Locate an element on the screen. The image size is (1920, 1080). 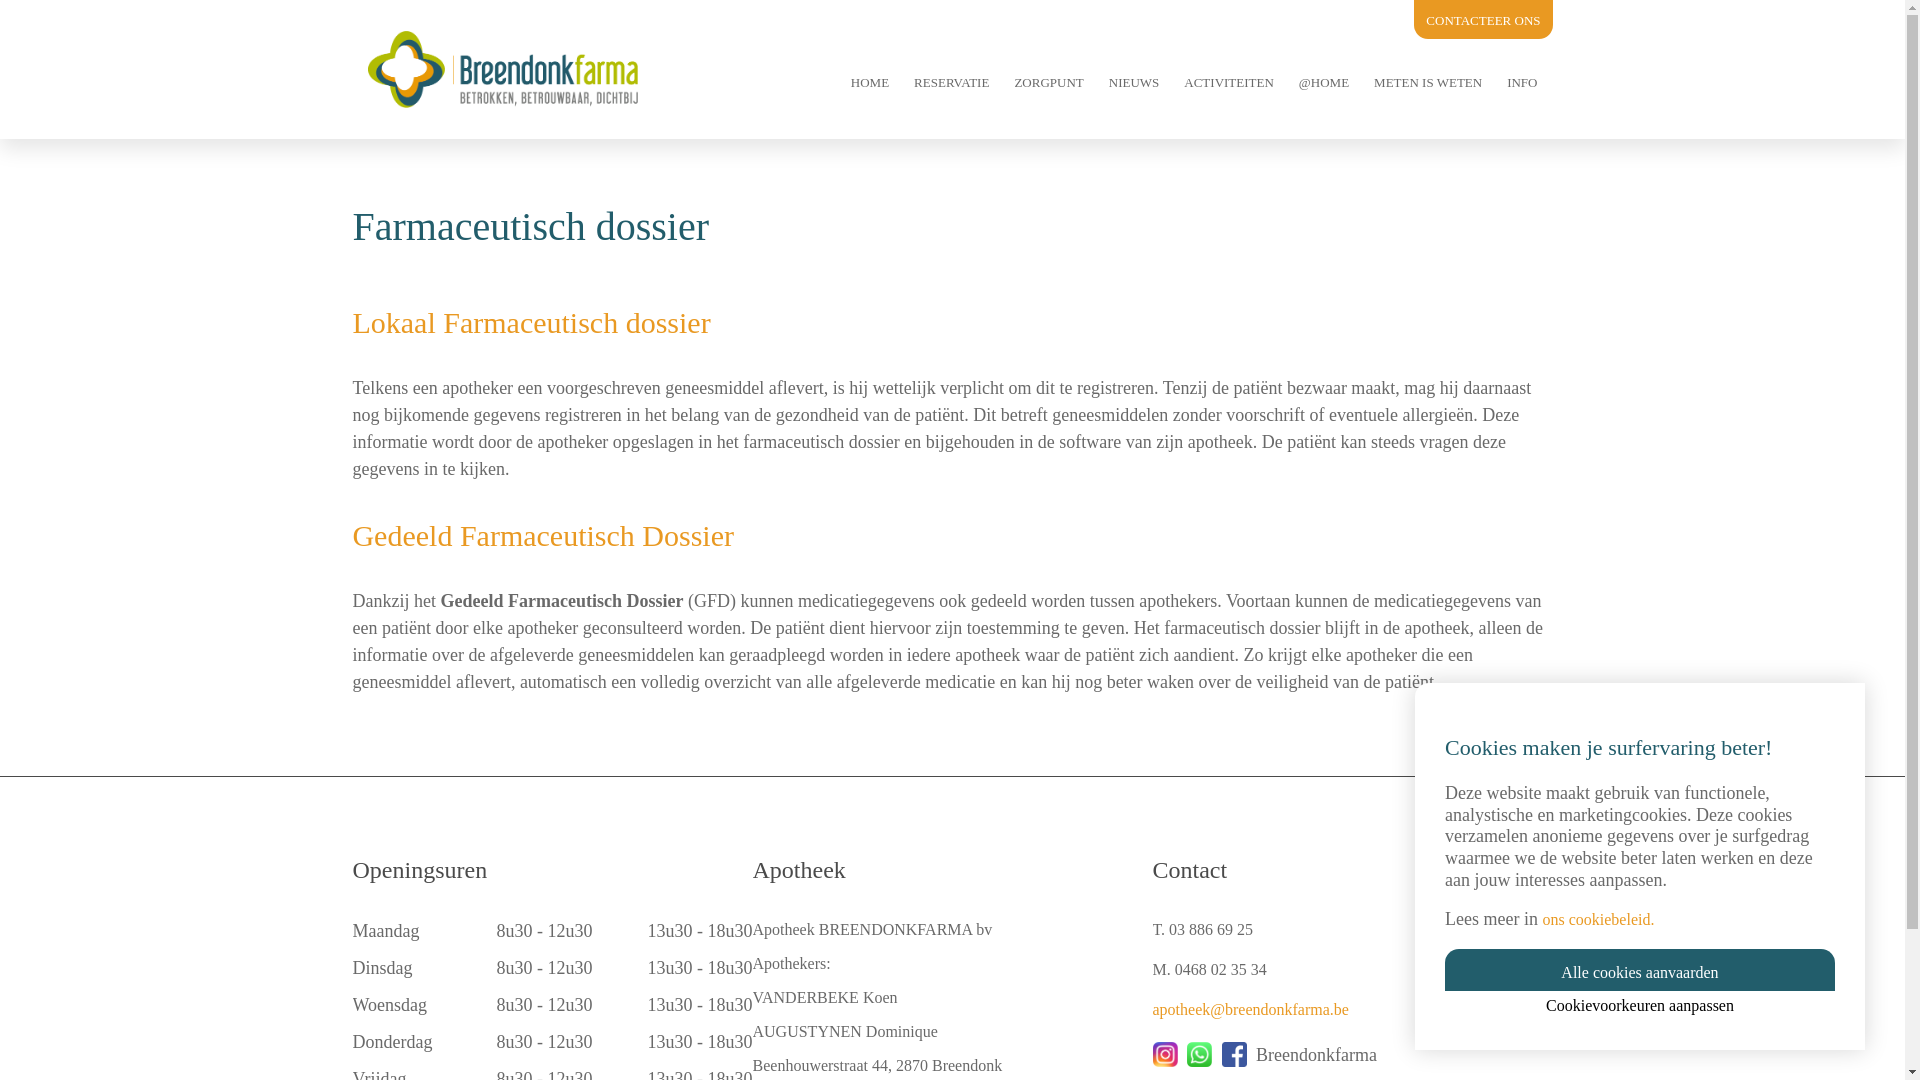
M. 0468 02 35 34 is located at coordinates (1209, 970).